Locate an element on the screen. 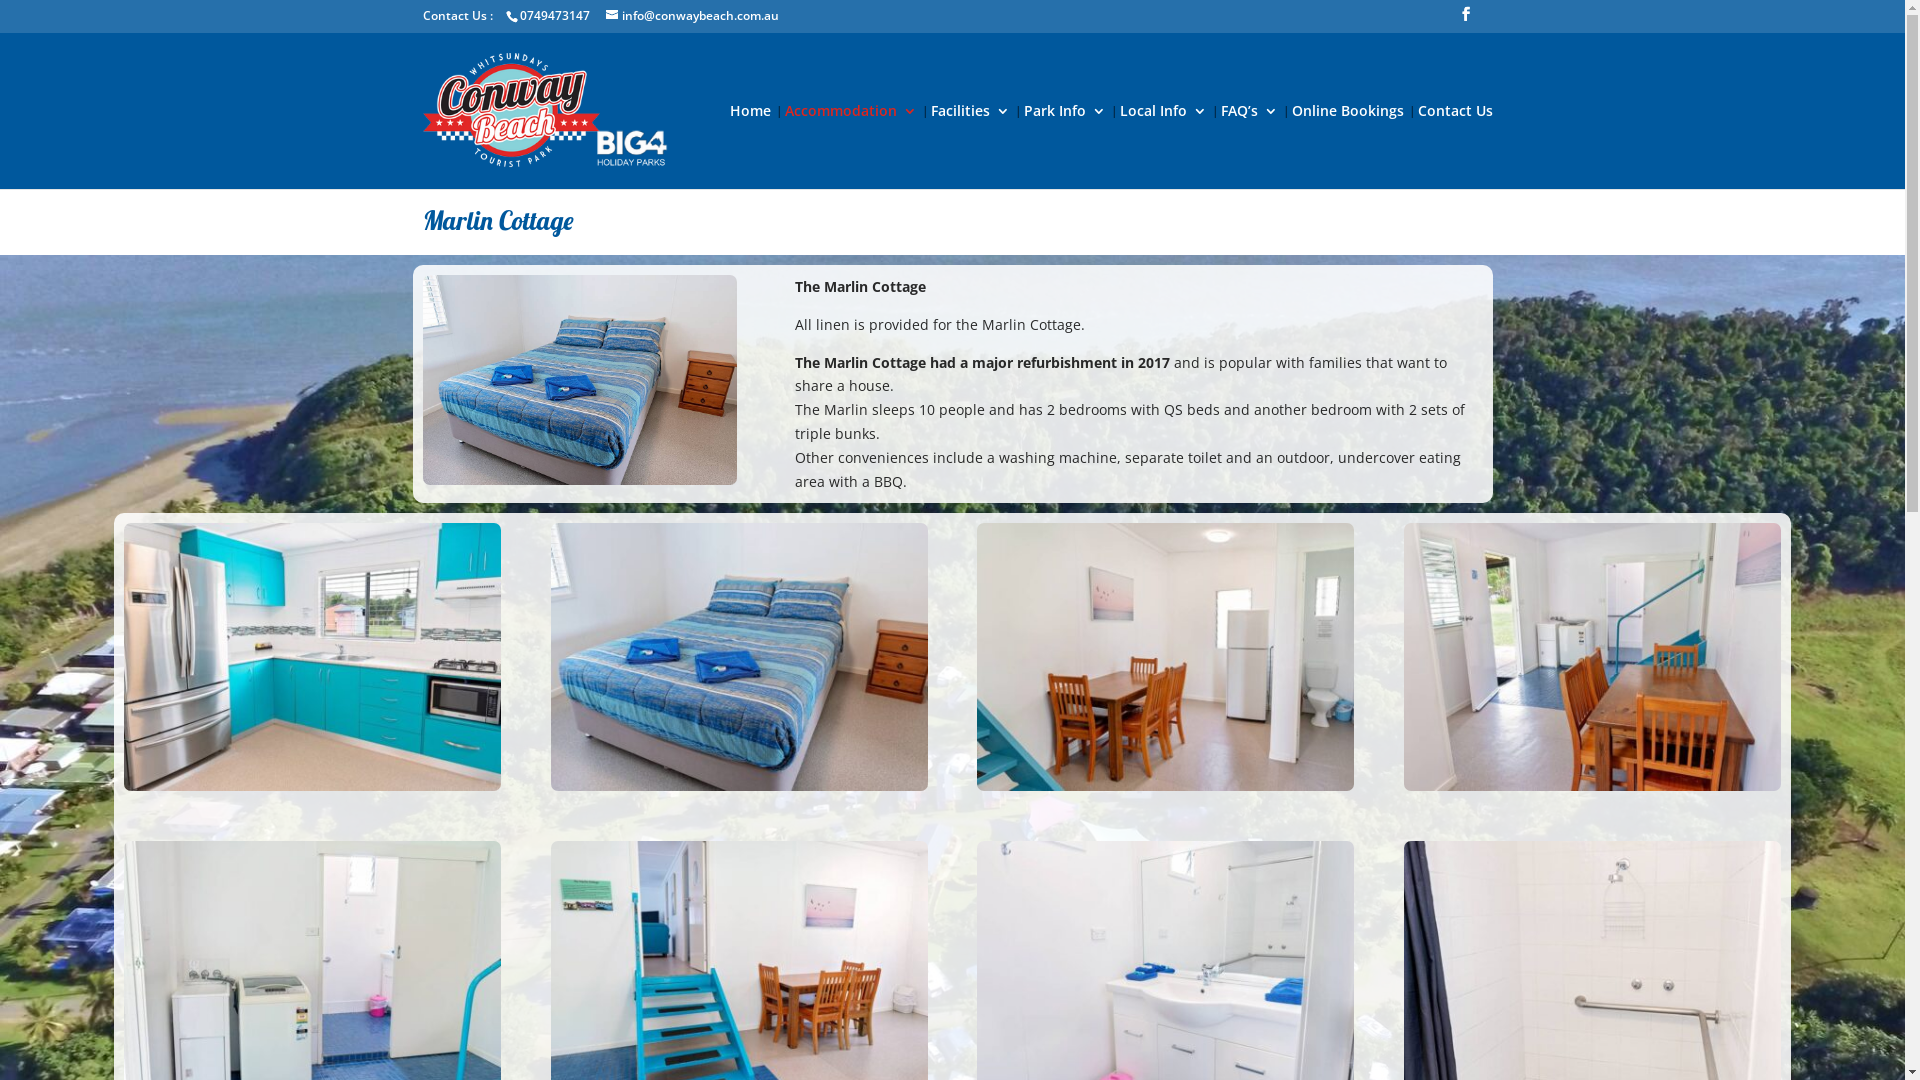  Home is located at coordinates (750, 146).